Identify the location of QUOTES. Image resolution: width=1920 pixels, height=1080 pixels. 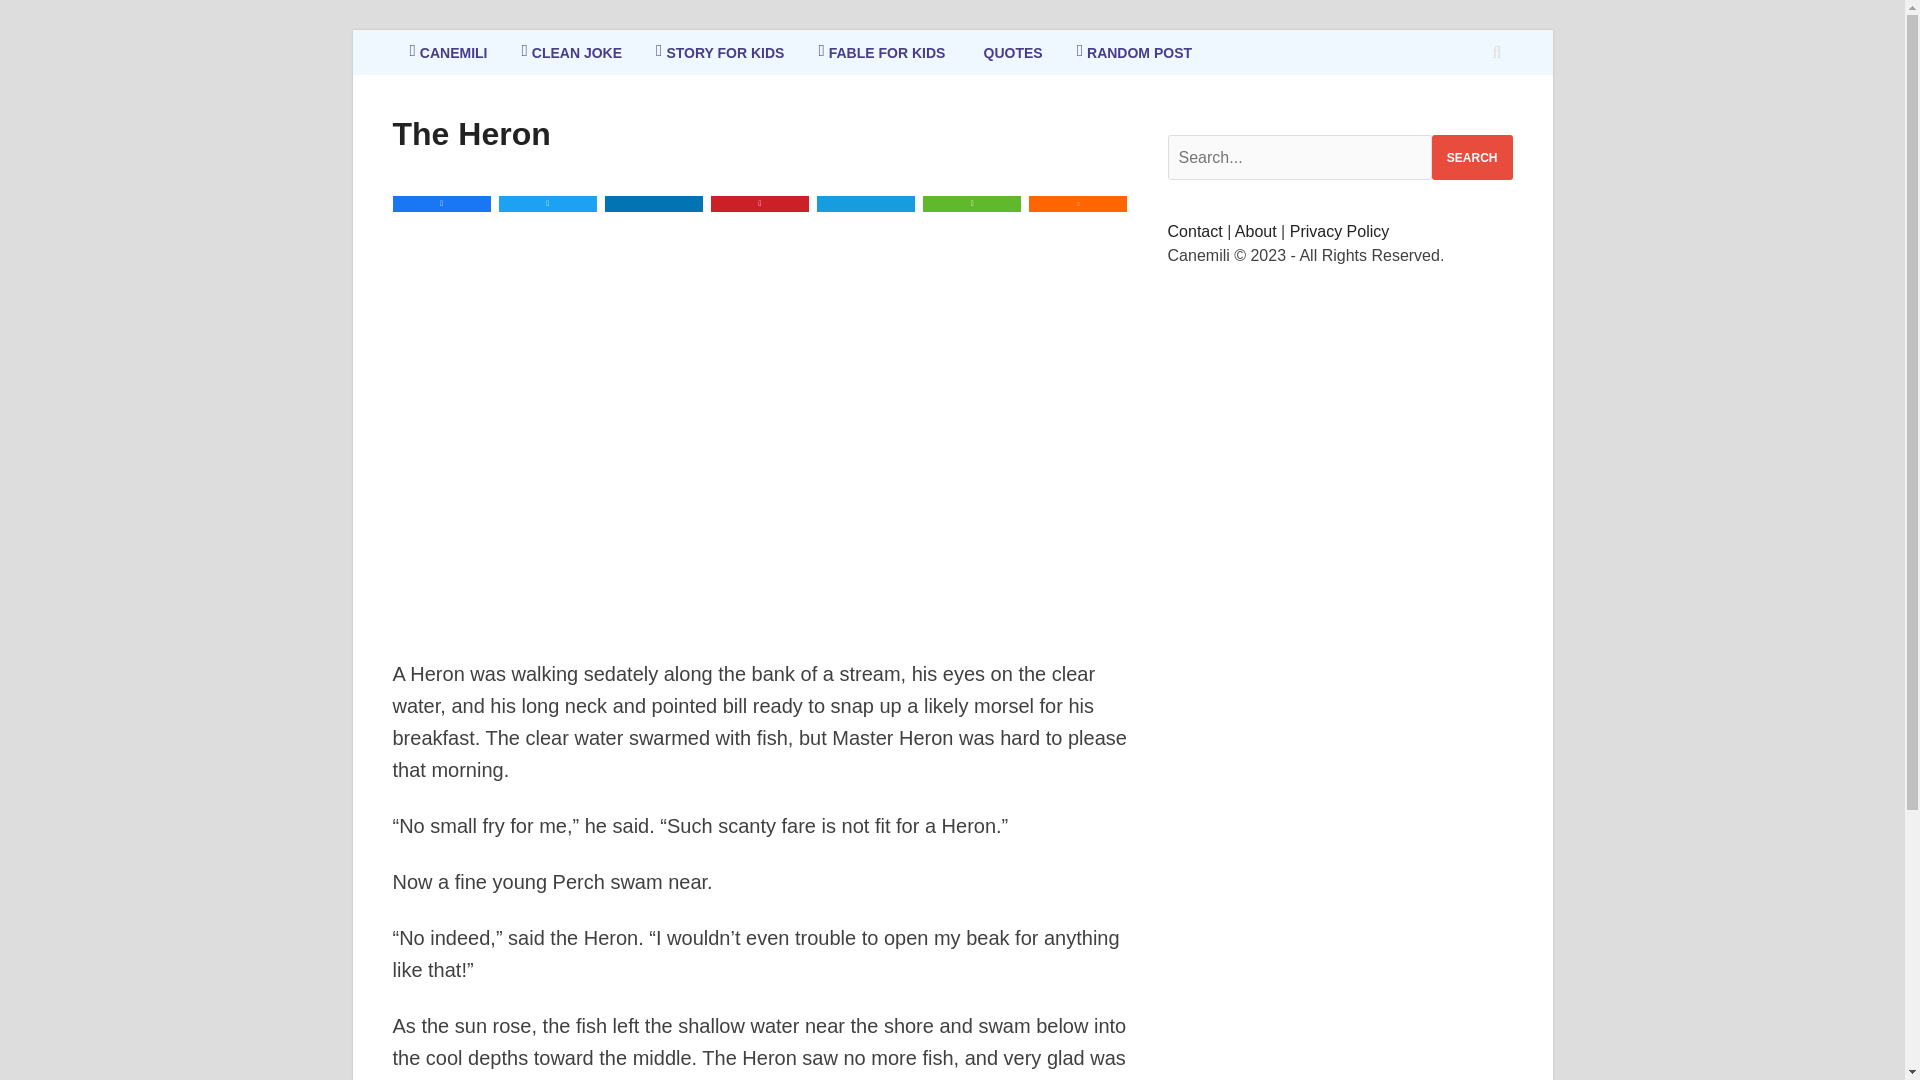
(1010, 52).